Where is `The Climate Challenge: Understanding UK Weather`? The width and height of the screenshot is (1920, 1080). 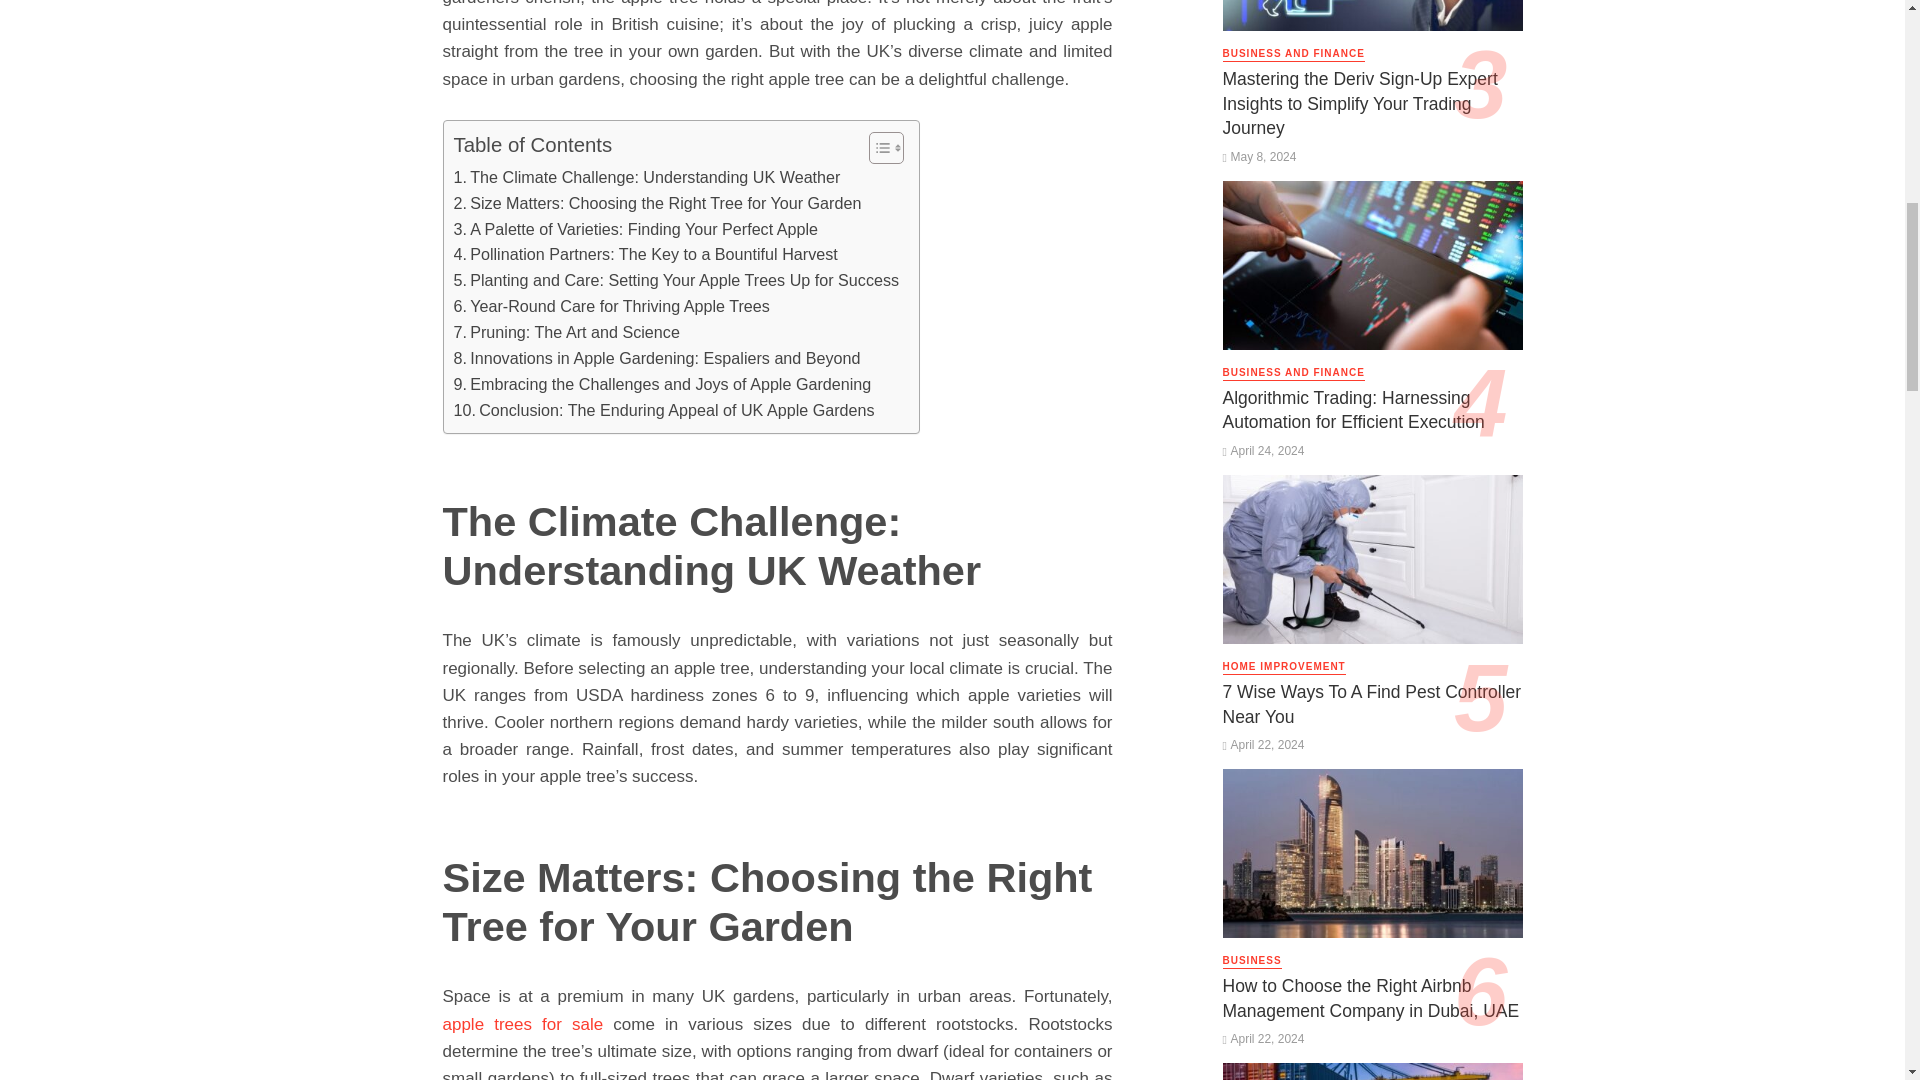 The Climate Challenge: Understanding UK Weather is located at coordinates (646, 178).